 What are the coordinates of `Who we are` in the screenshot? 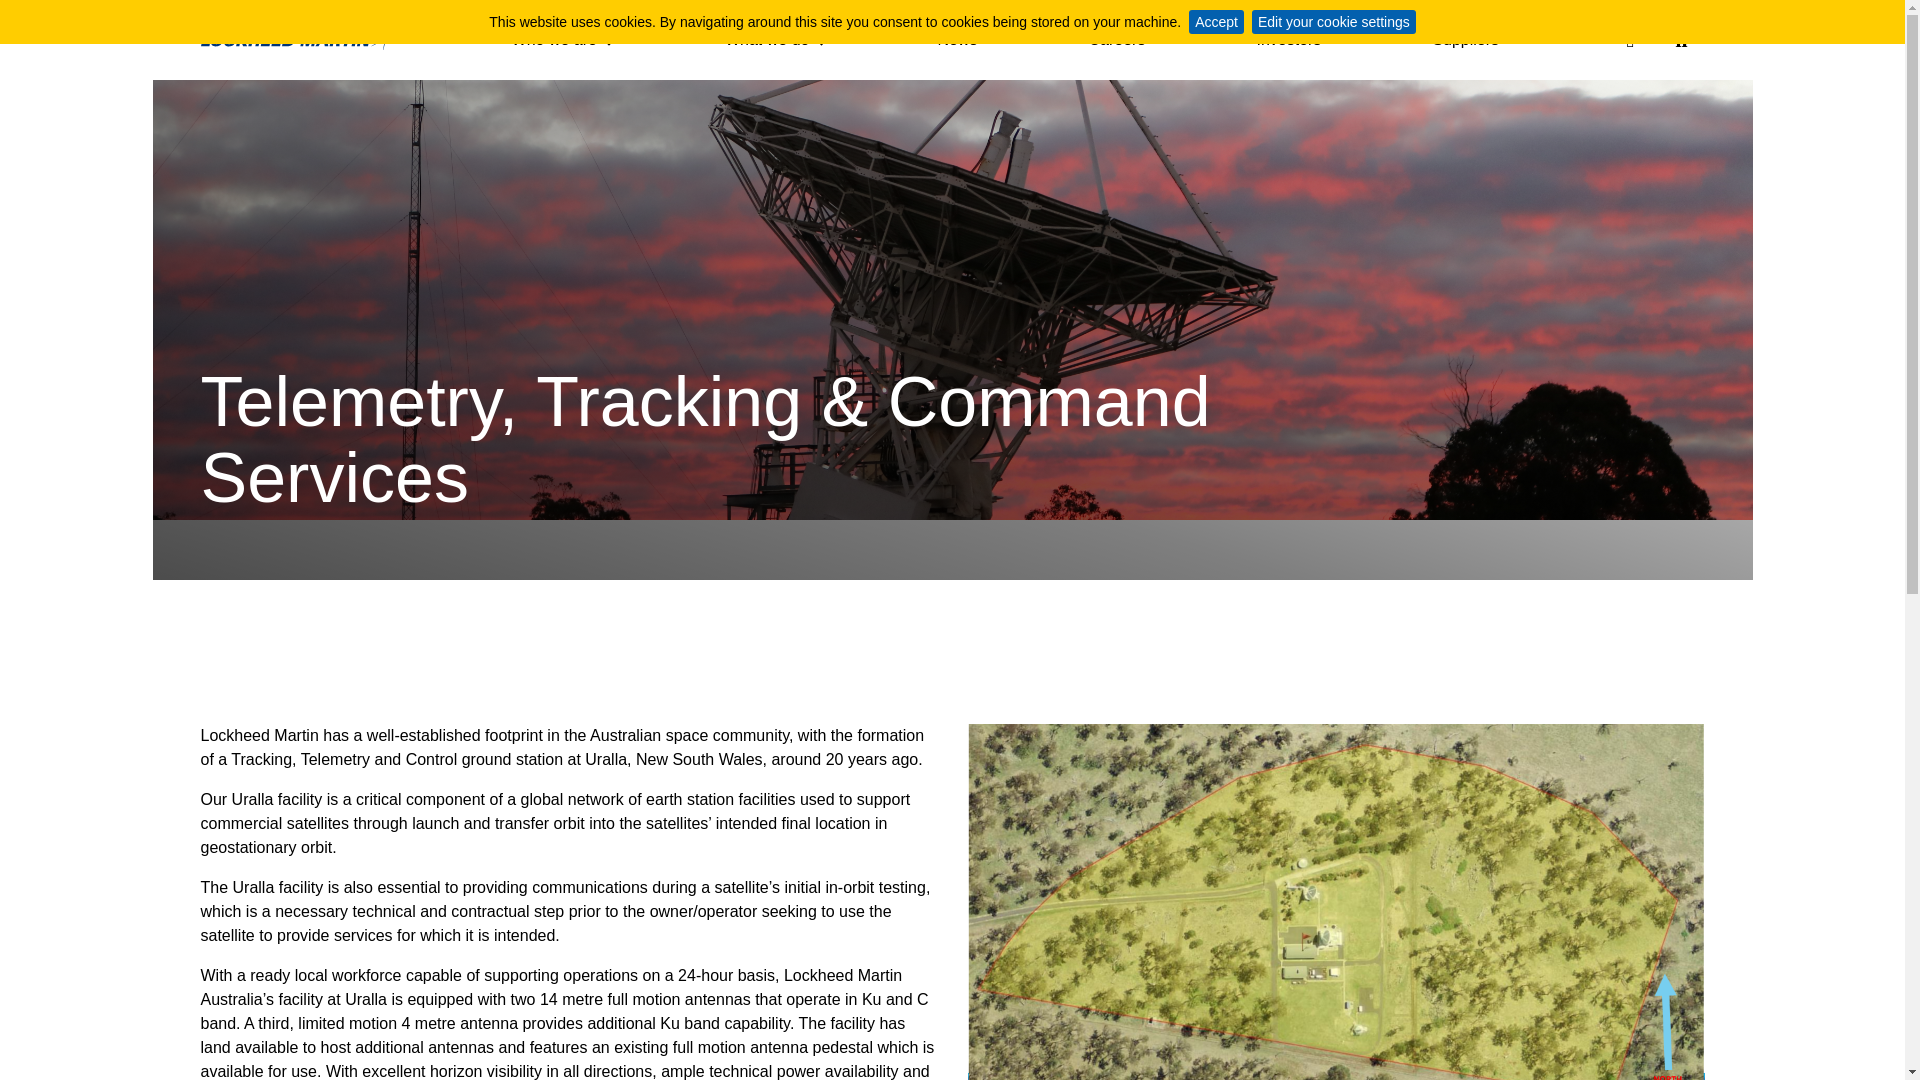 It's located at (563, 43).